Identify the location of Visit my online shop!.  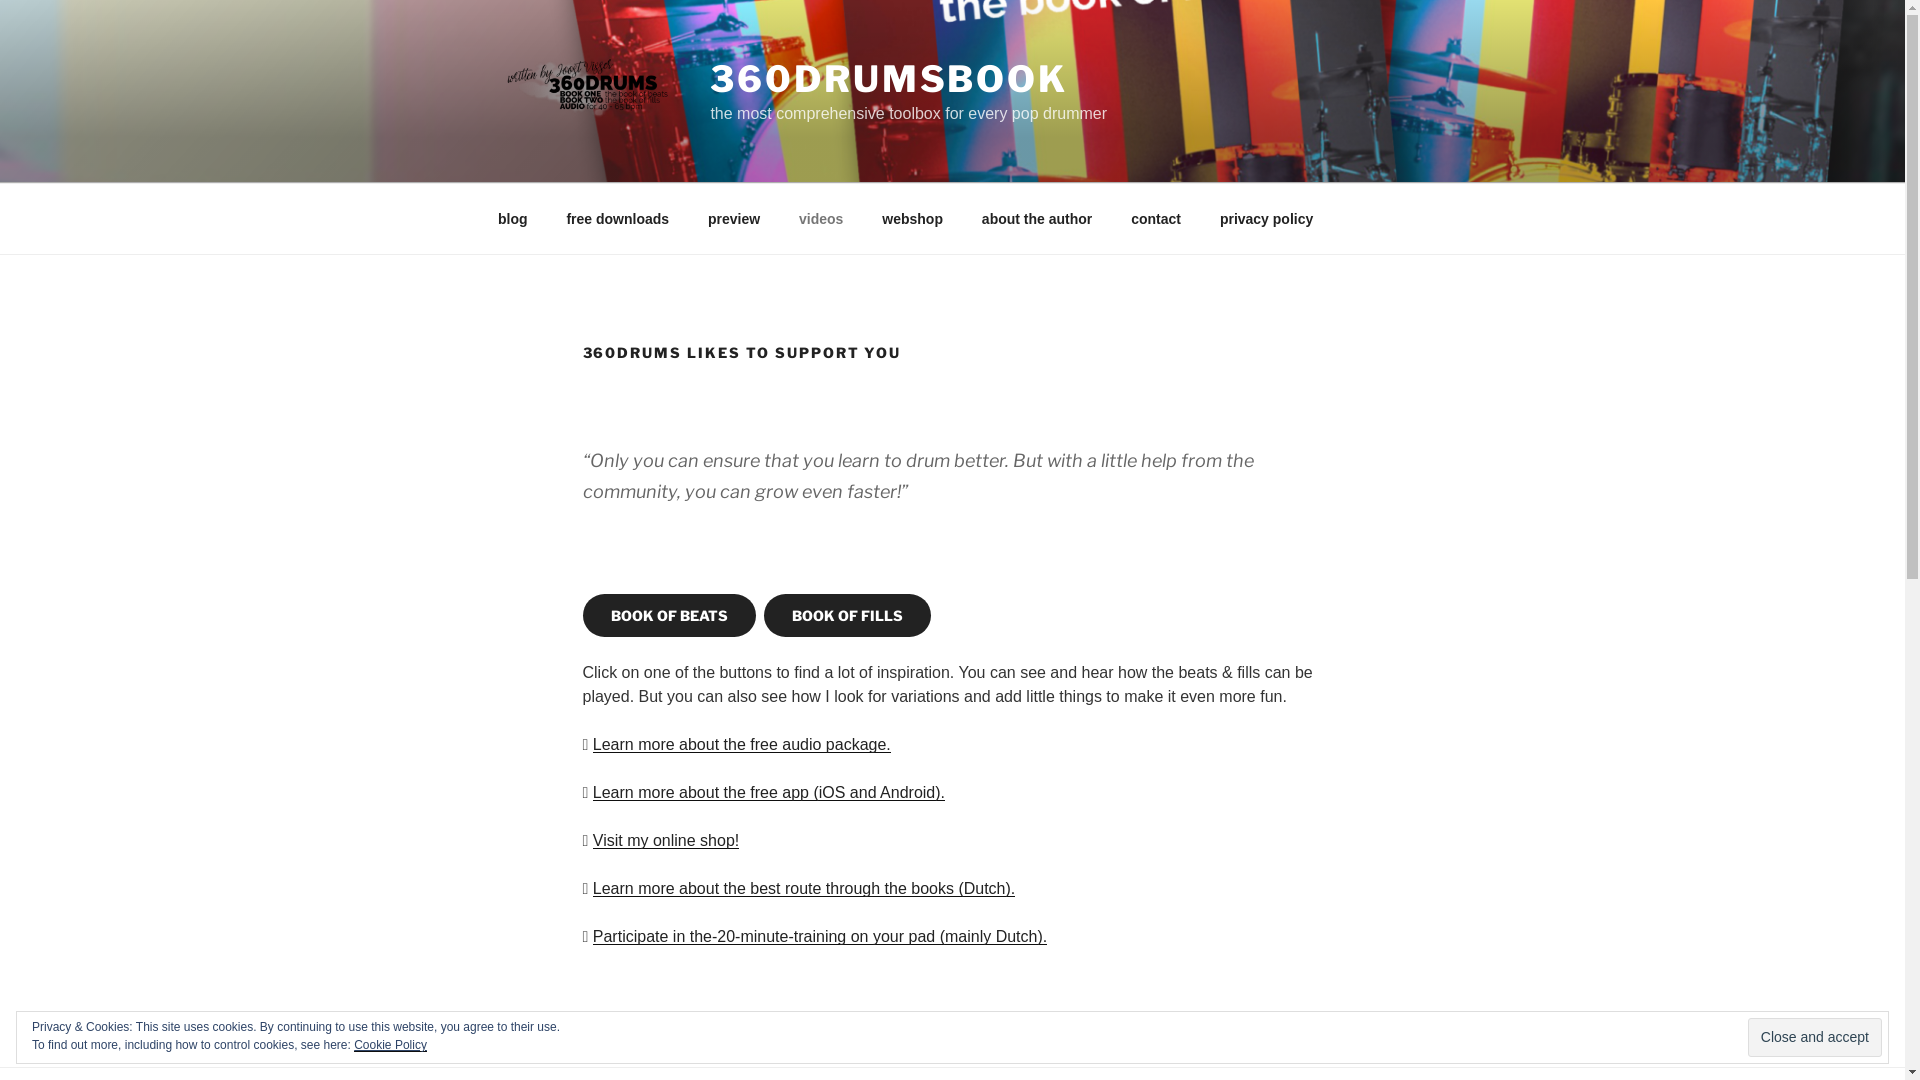
(666, 840).